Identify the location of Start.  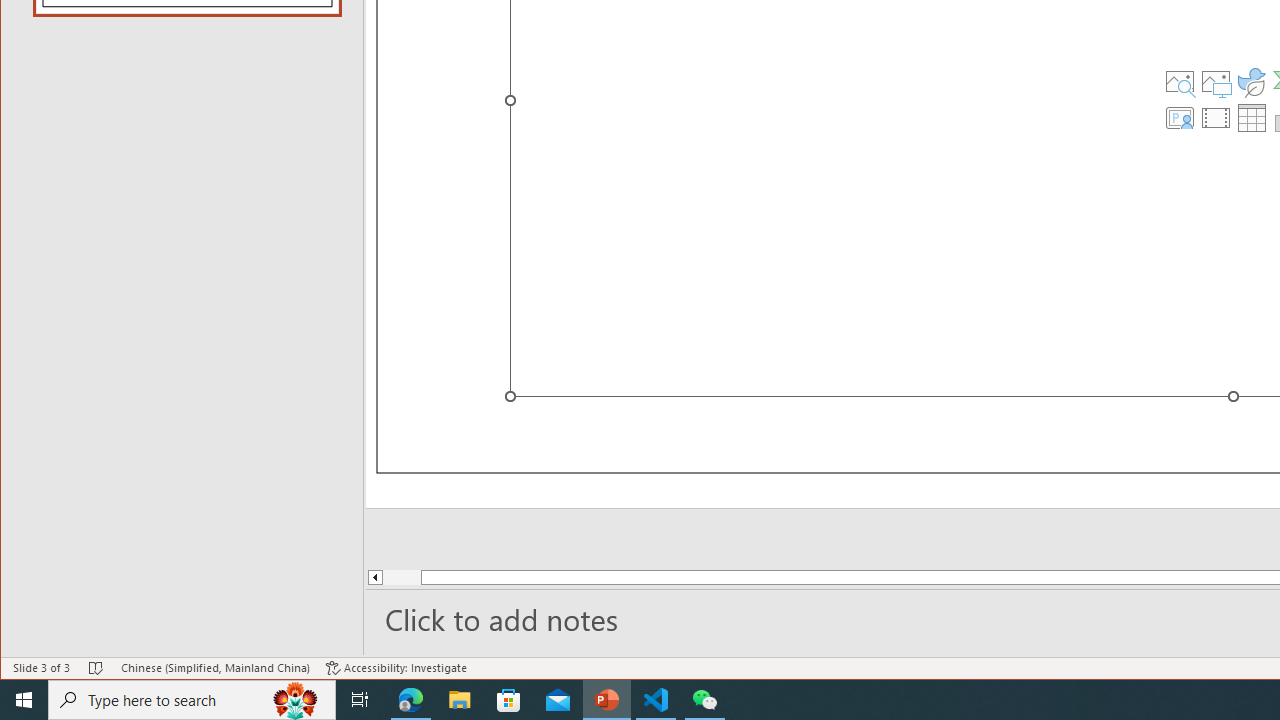
(24, 700).